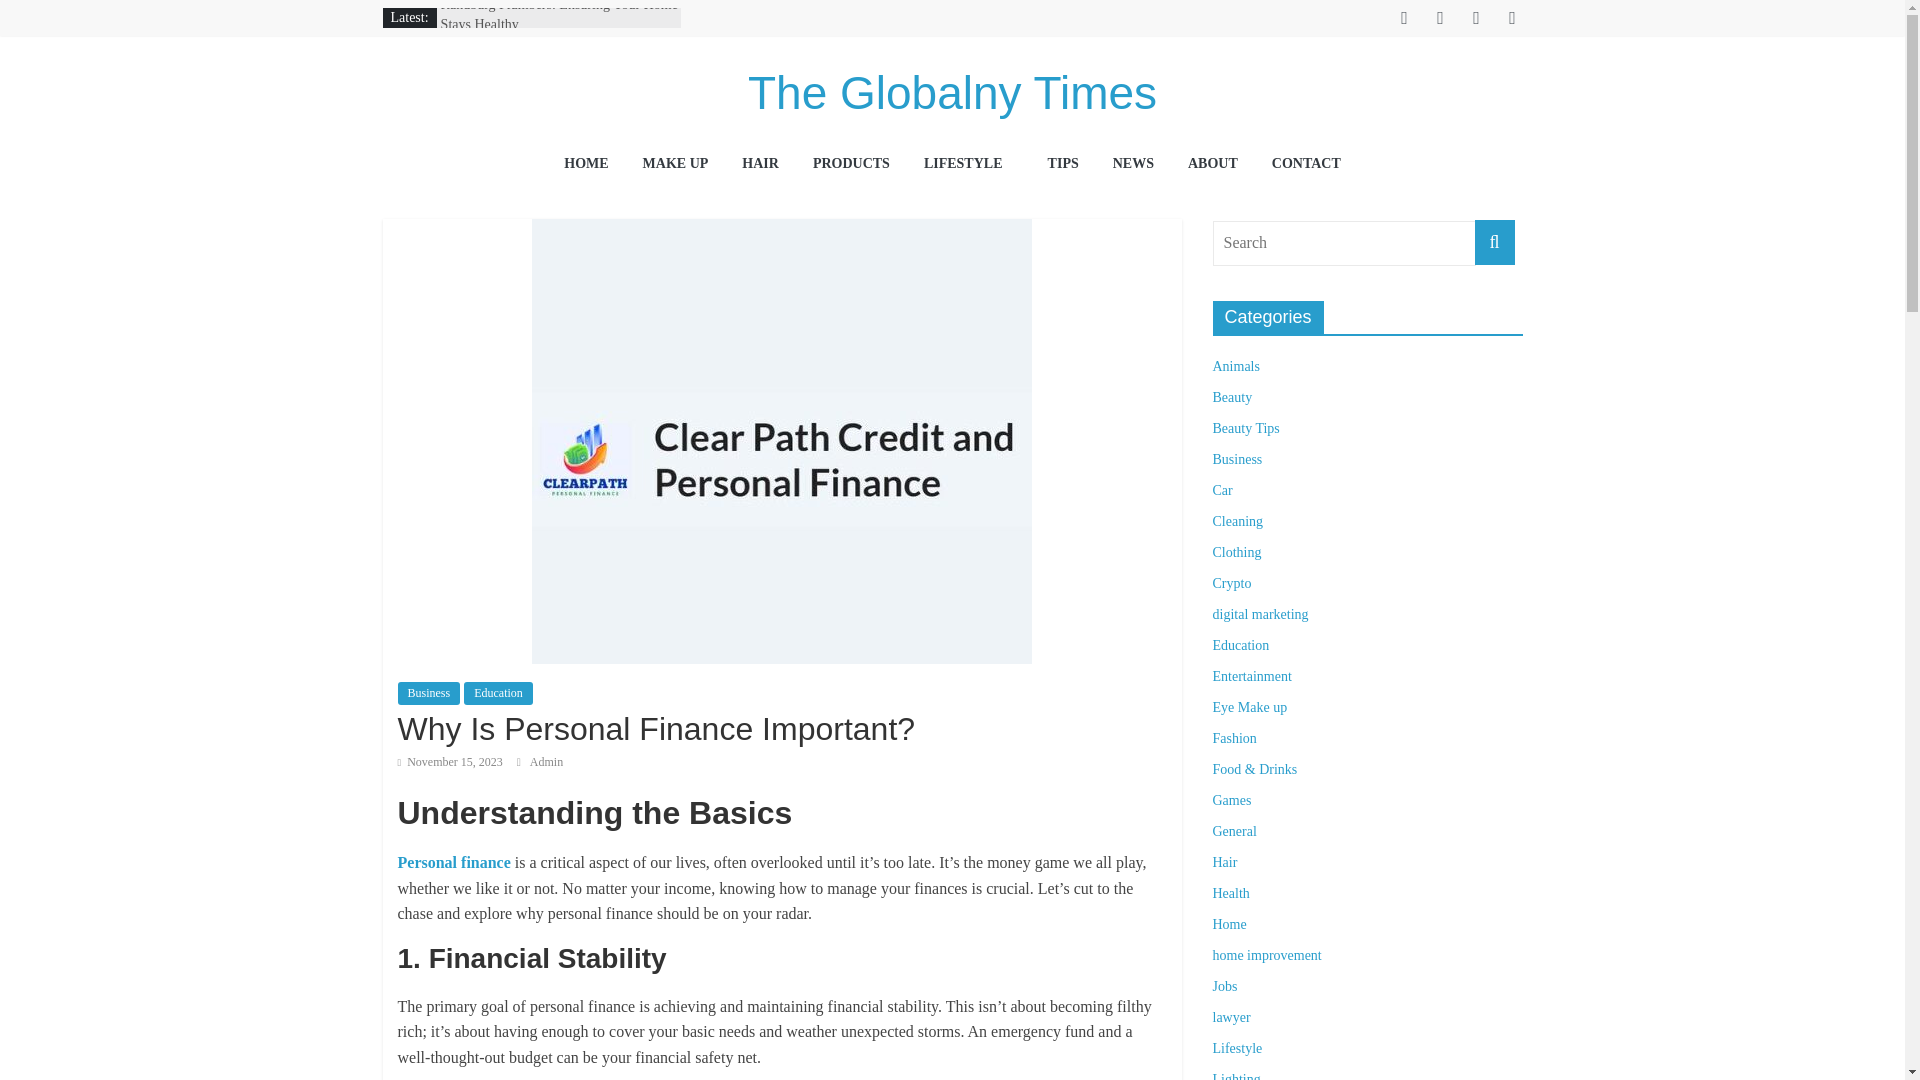 The height and width of the screenshot is (1080, 1920). Describe the element at coordinates (559, 16) in the screenshot. I see `Randburg Plumbers: Ensuring Your Home Stays Healthy` at that location.